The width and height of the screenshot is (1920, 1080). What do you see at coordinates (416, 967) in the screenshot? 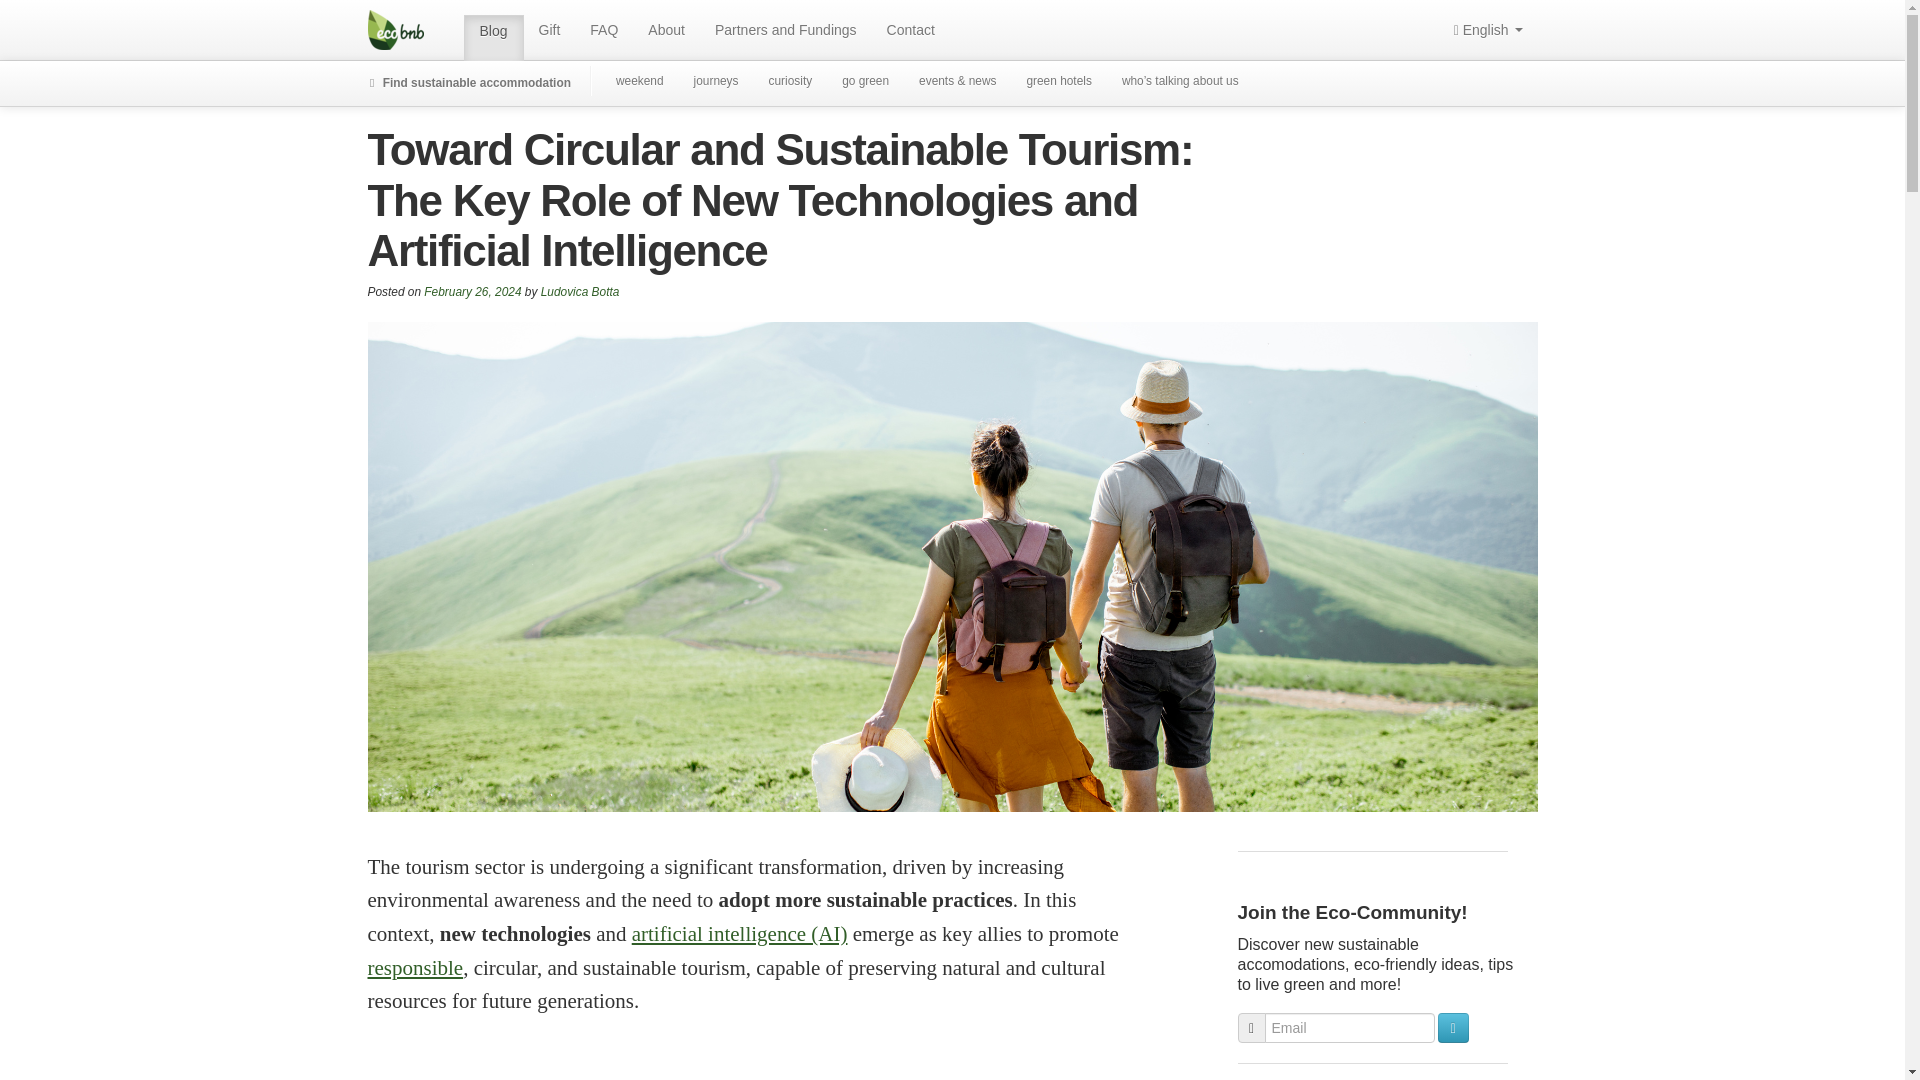
I see `responsible` at bounding box center [416, 967].